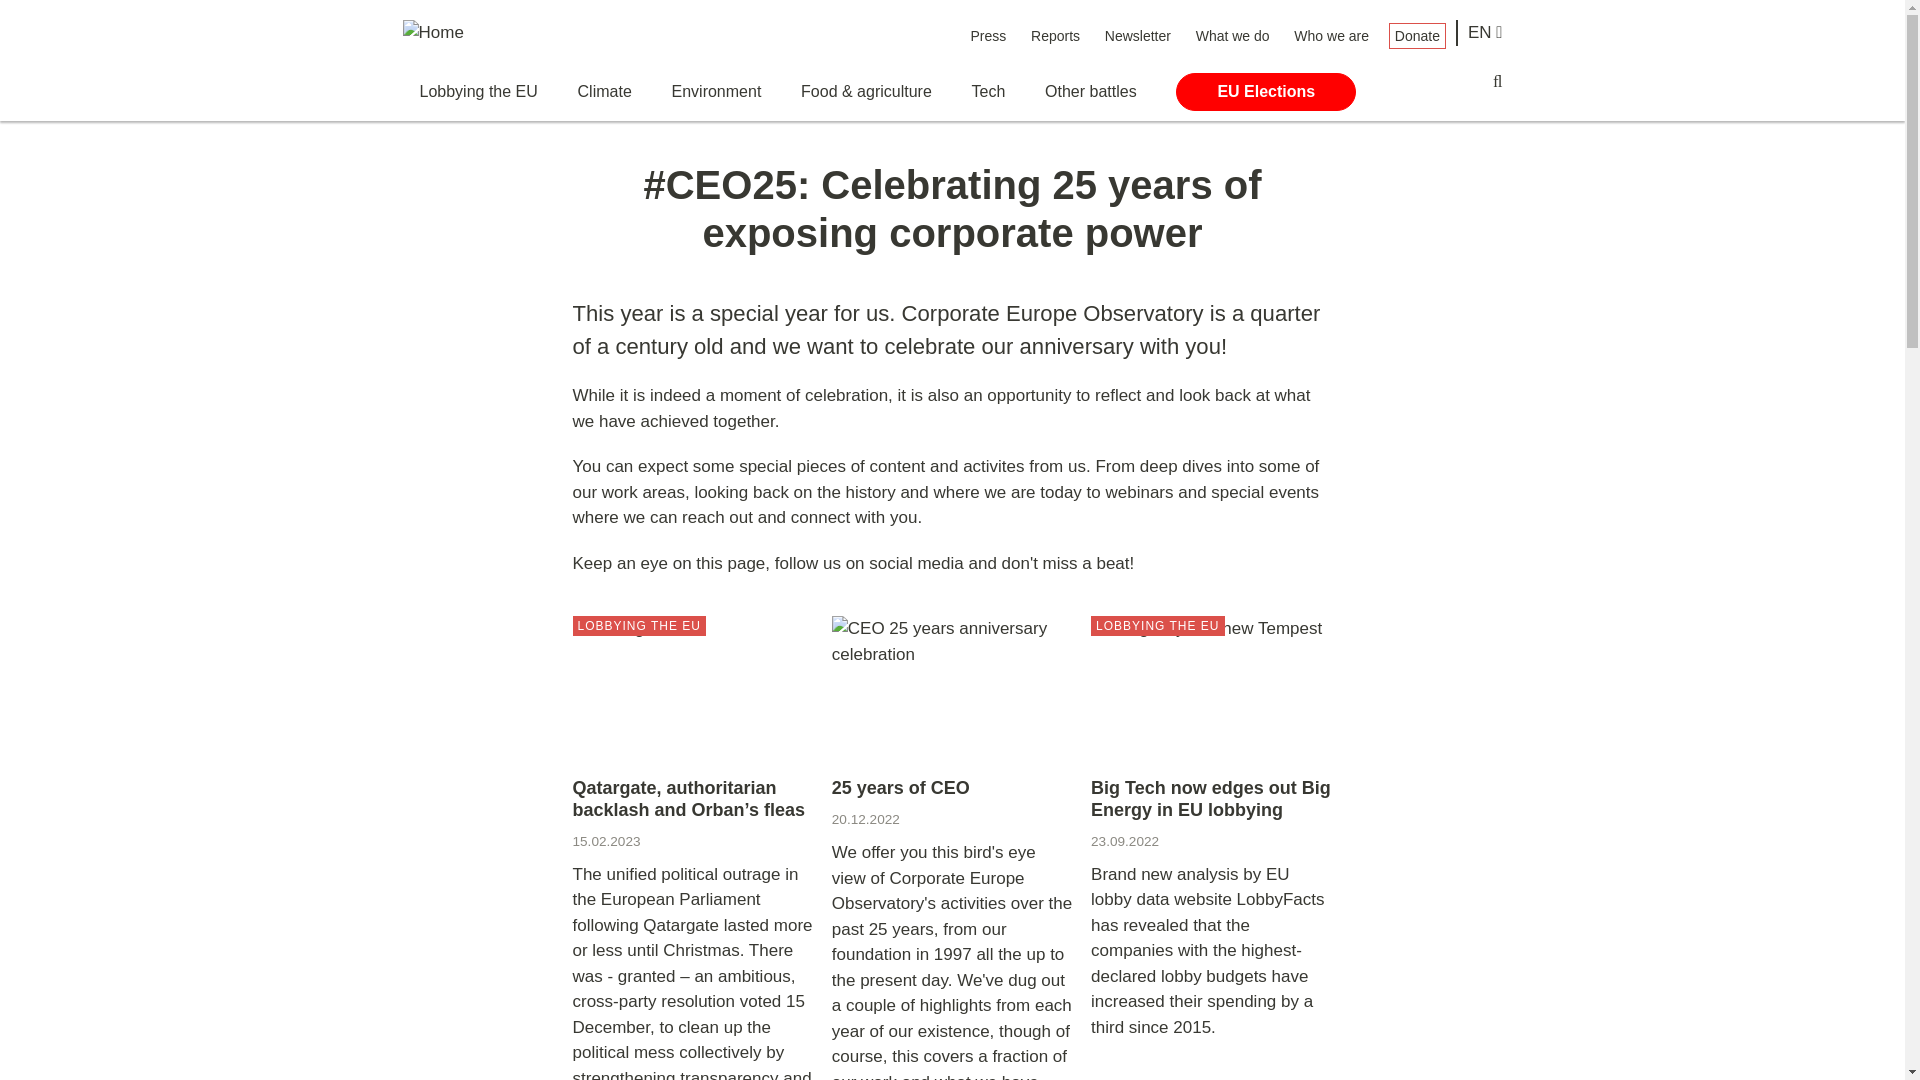 The width and height of the screenshot is (1920, 1080). What do you see at coordinates (1138, 35) in the screenshot?
I see `Newsletter` at bounding box center [1138, 35].